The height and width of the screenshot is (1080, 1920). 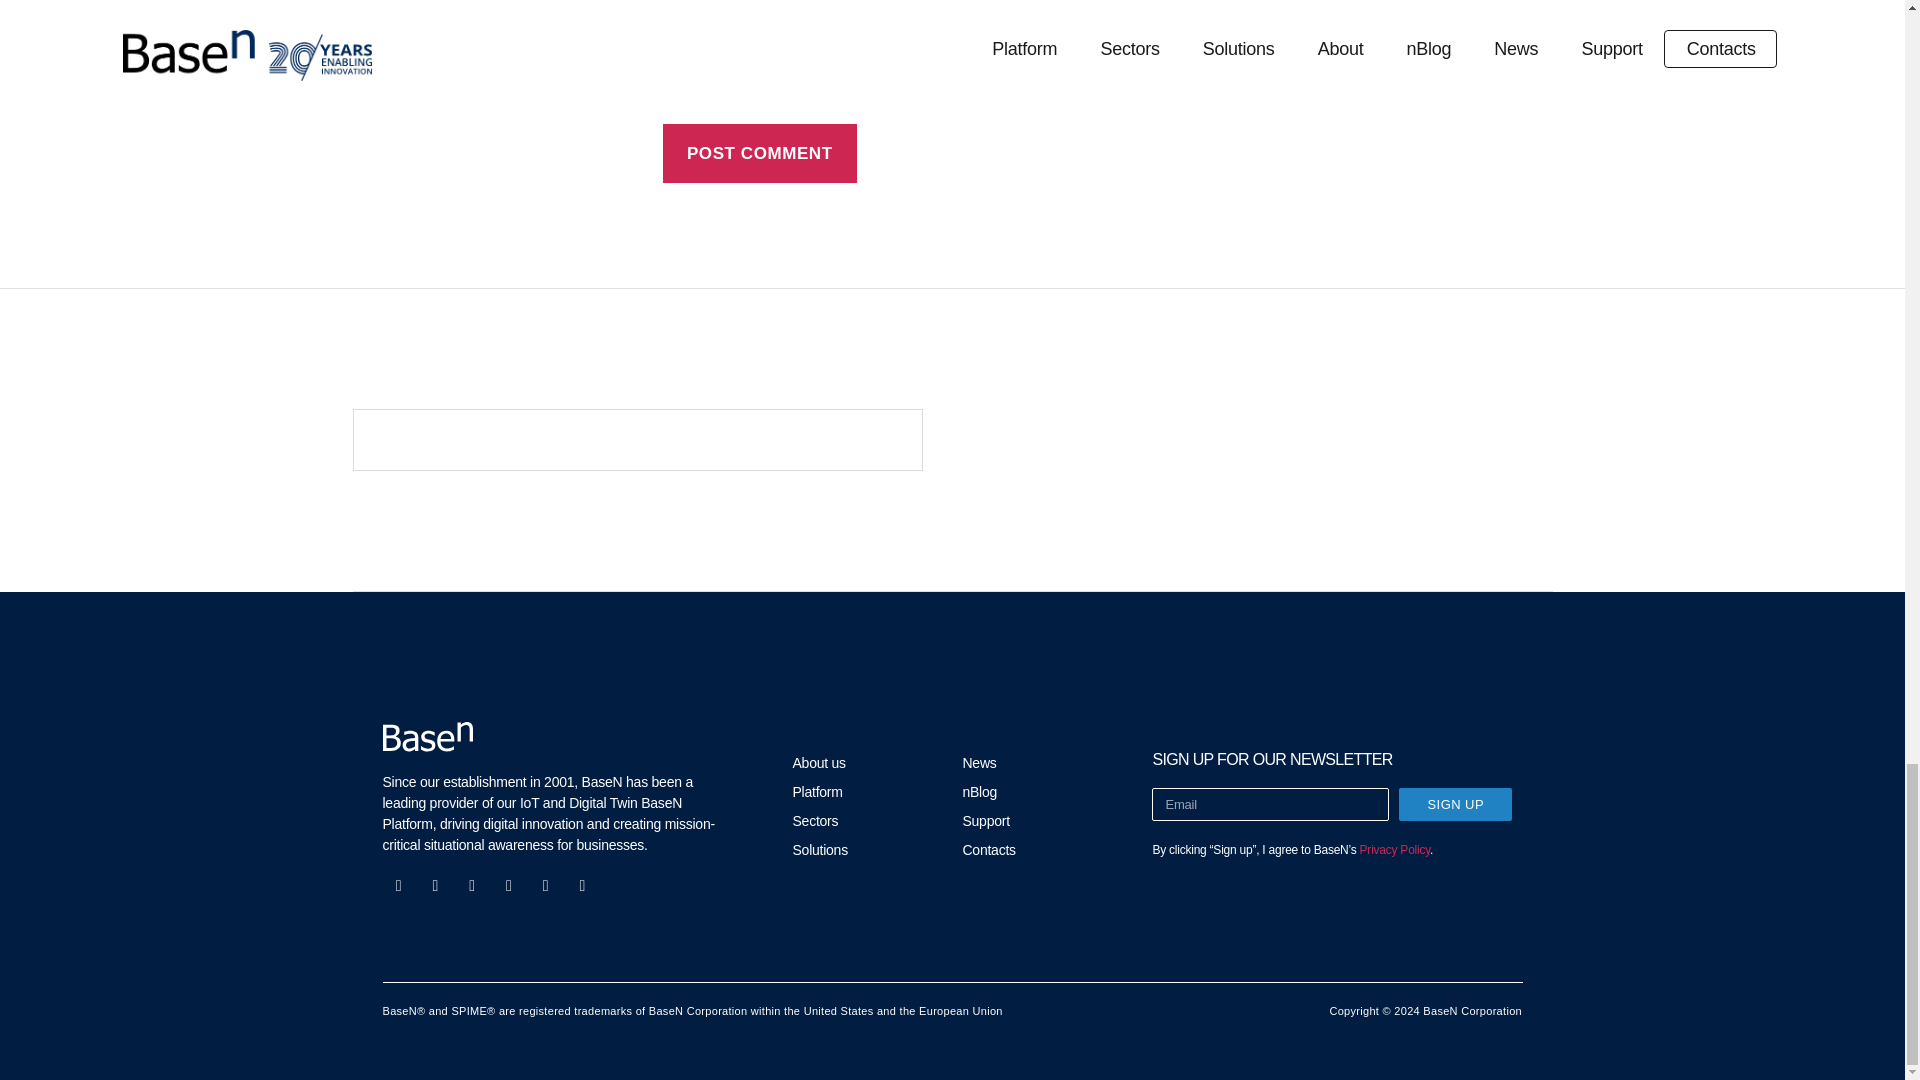 I want to click on Post Comment, so click(x=759, y=153).